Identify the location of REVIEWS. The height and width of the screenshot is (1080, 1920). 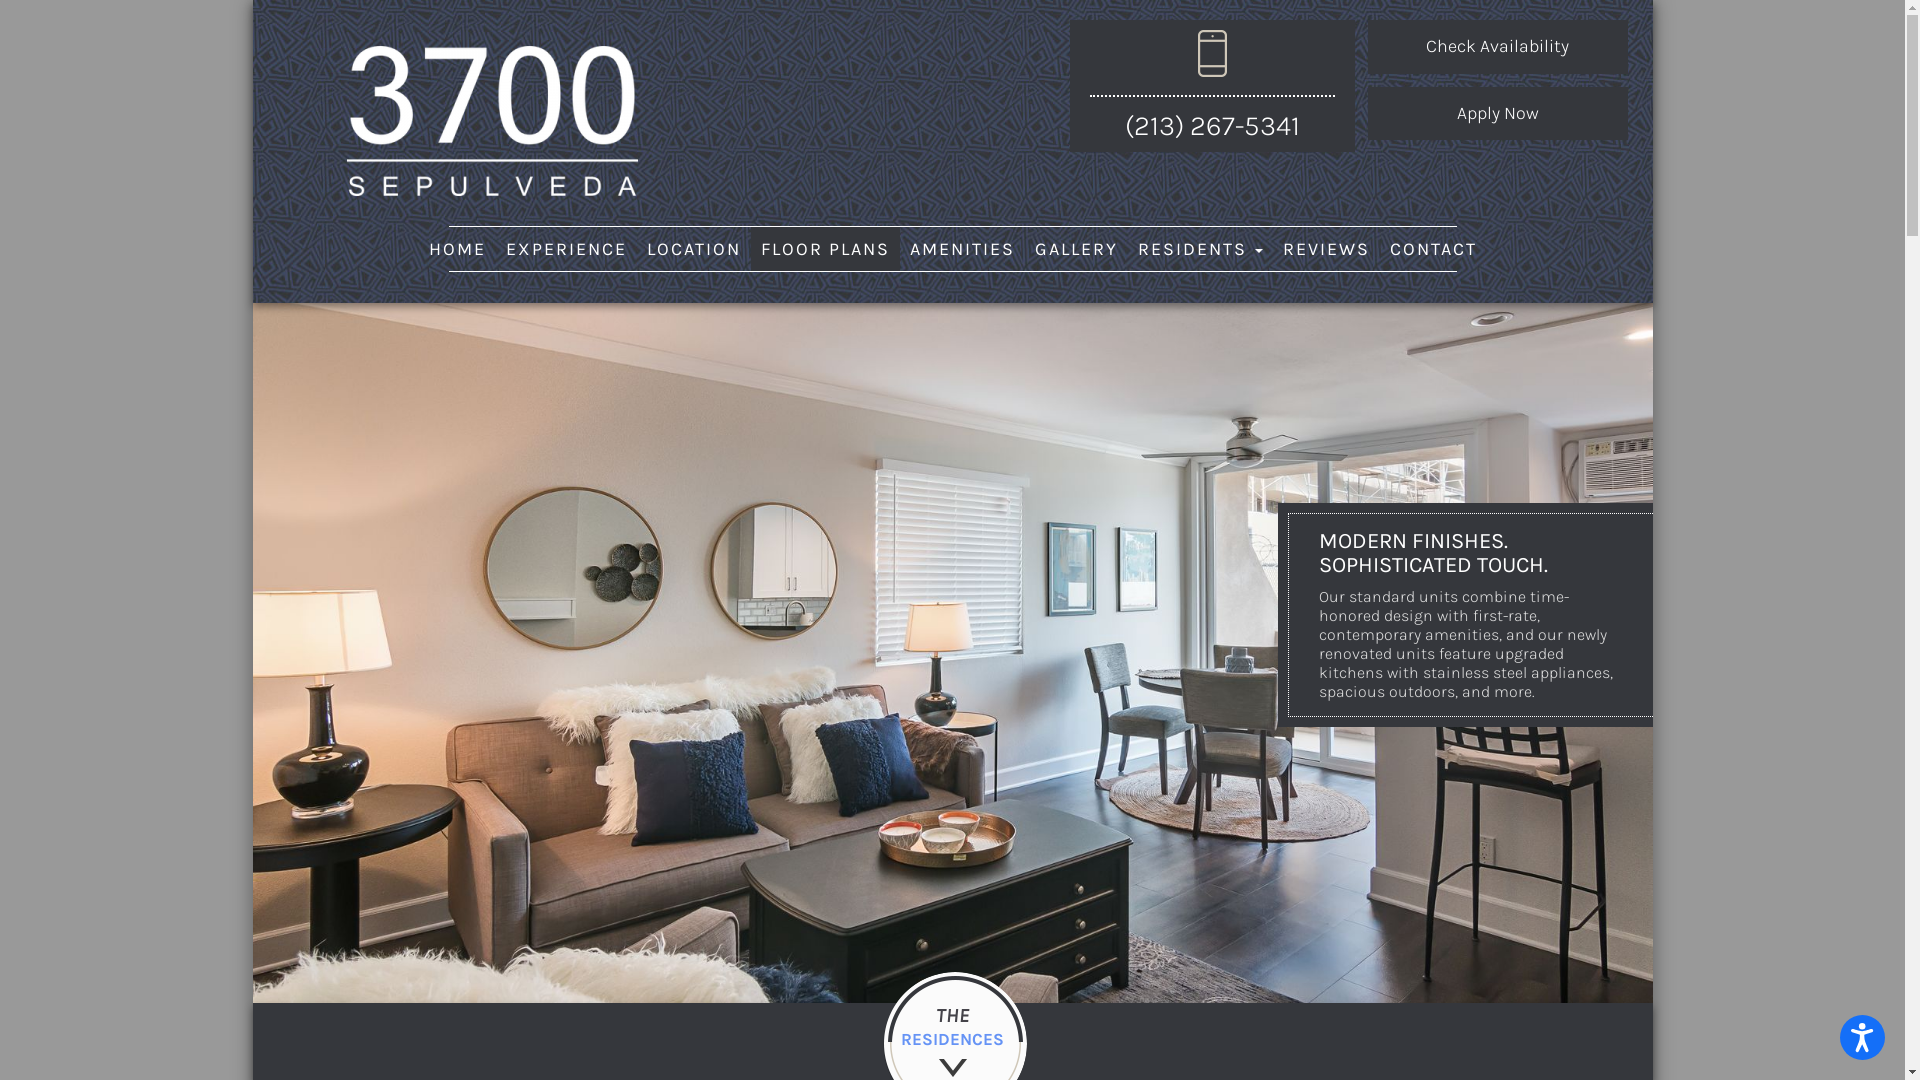
(1326, 249).